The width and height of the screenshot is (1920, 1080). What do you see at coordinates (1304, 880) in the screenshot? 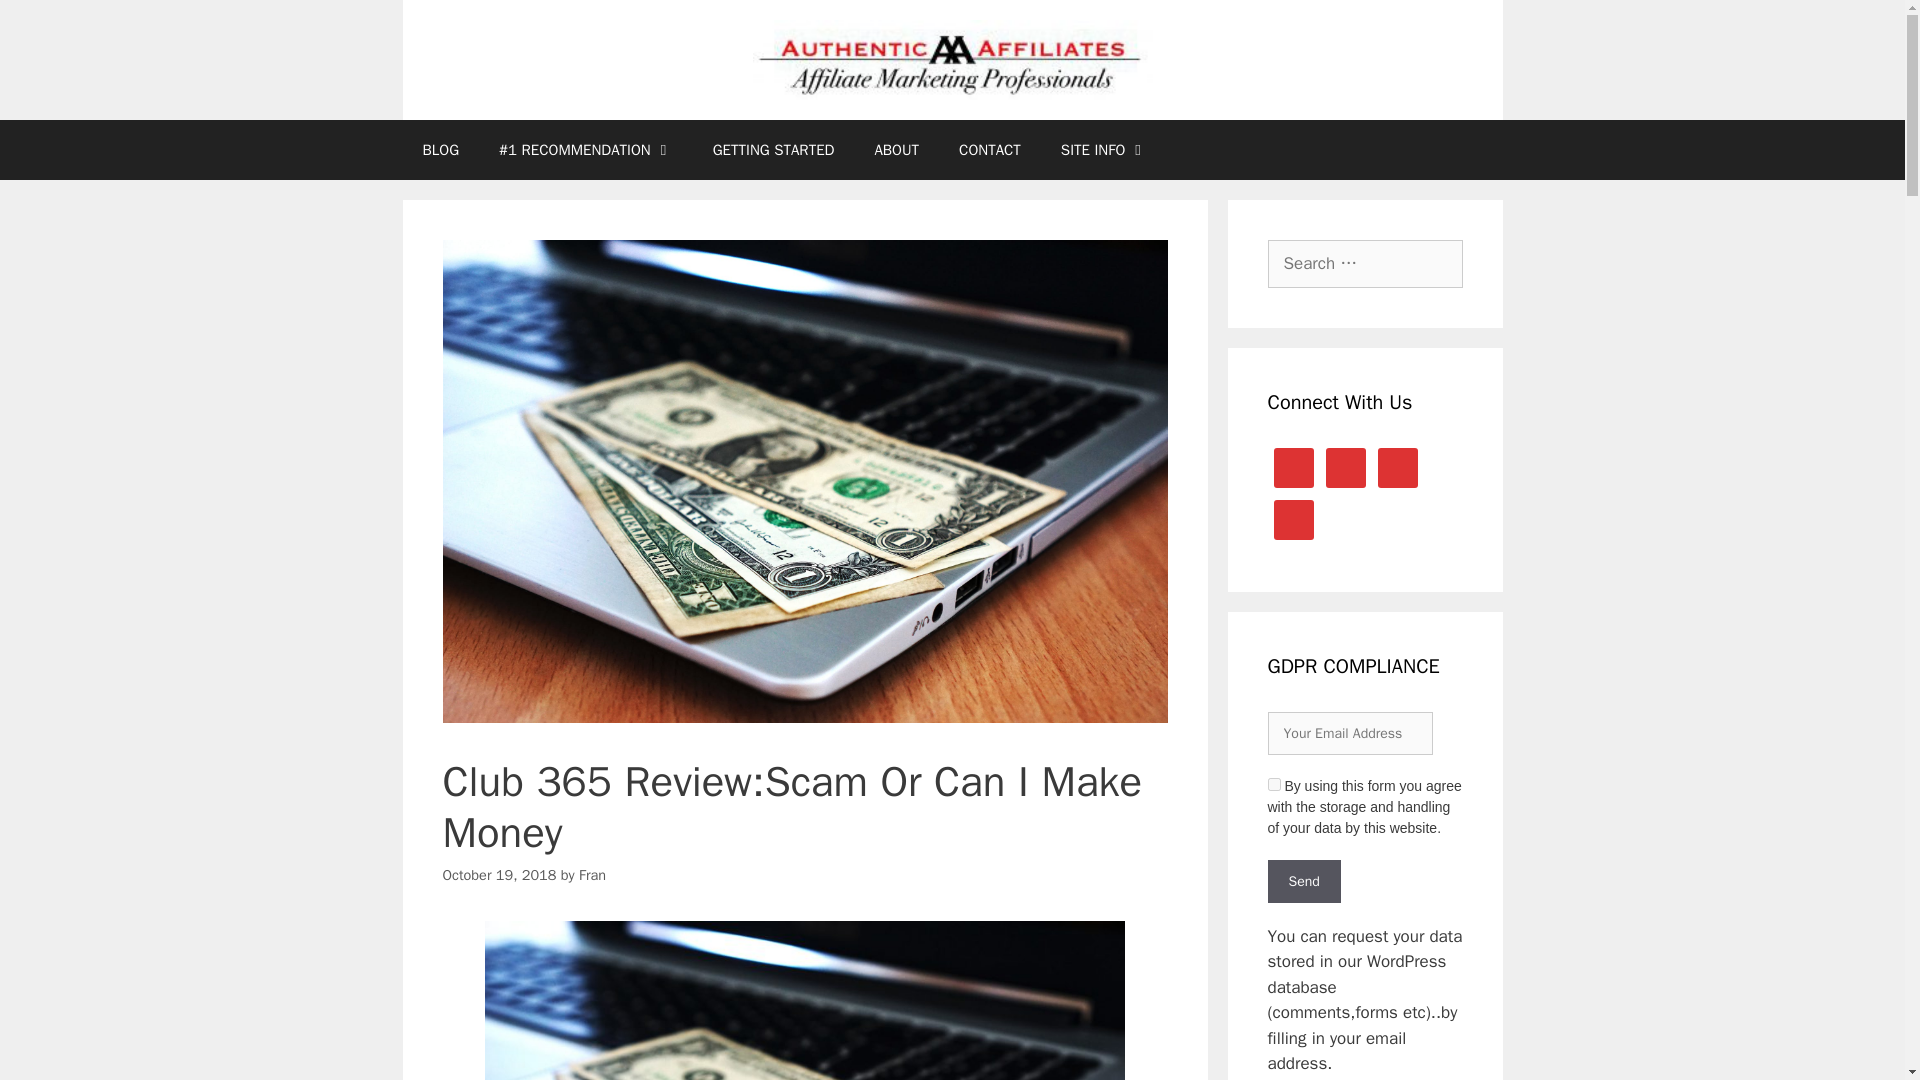
I see `Send` at bounding box center [1304, 880].